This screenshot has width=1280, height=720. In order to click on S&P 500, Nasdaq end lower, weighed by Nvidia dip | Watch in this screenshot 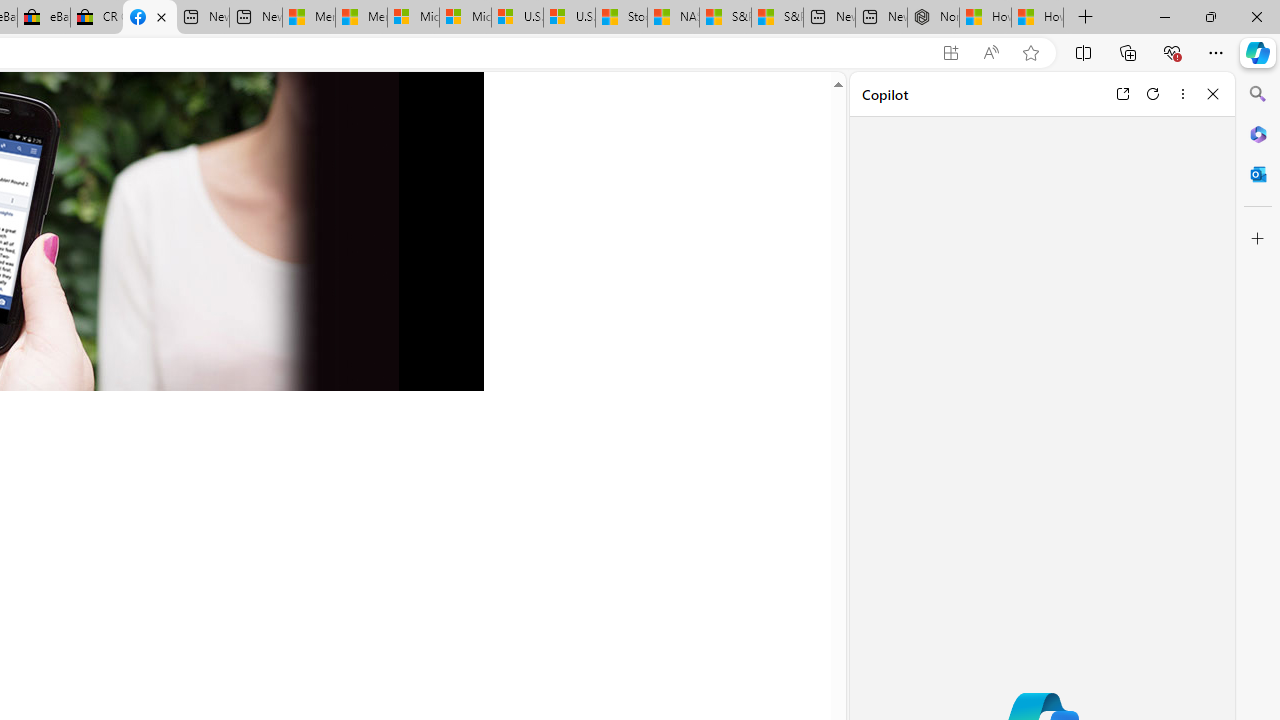, I will do `click(776, 18)`.